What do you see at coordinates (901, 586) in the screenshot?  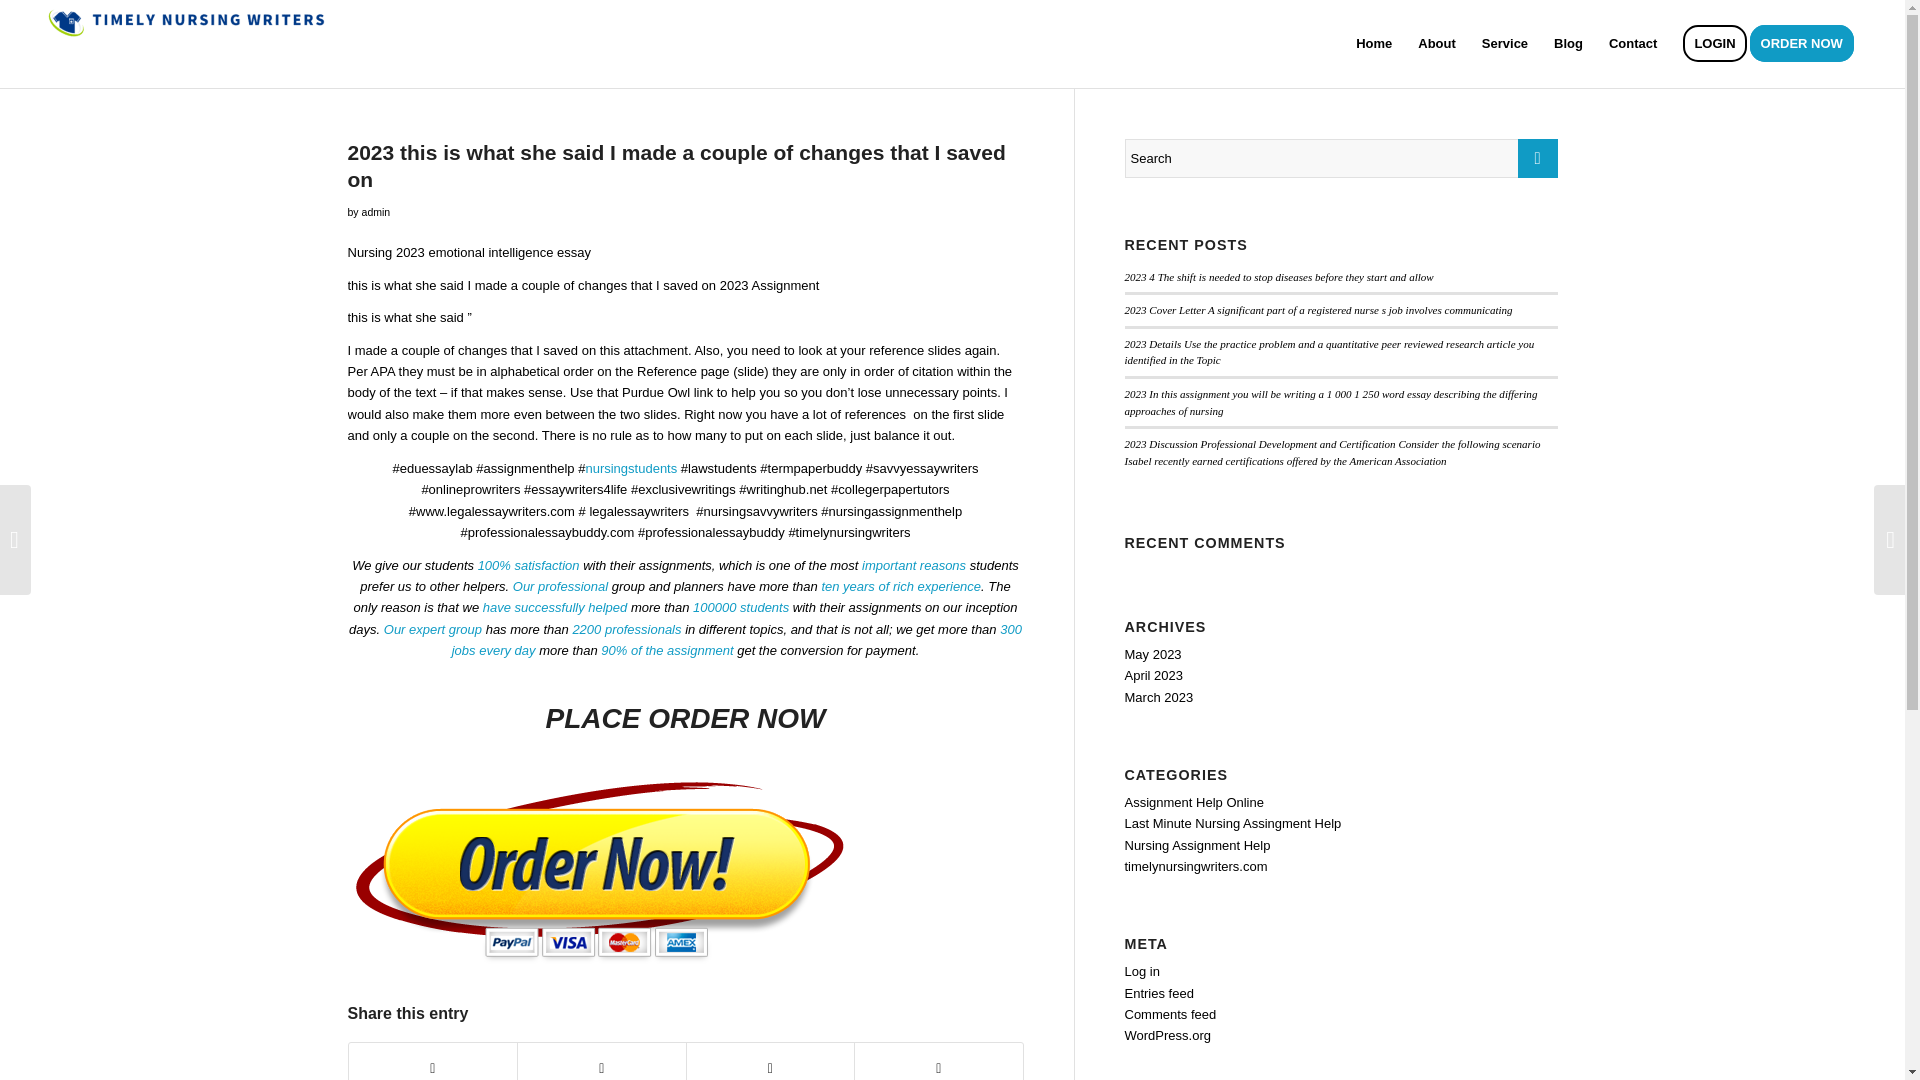 I see `ten years of rich experience` at bounding box center [901, 586].